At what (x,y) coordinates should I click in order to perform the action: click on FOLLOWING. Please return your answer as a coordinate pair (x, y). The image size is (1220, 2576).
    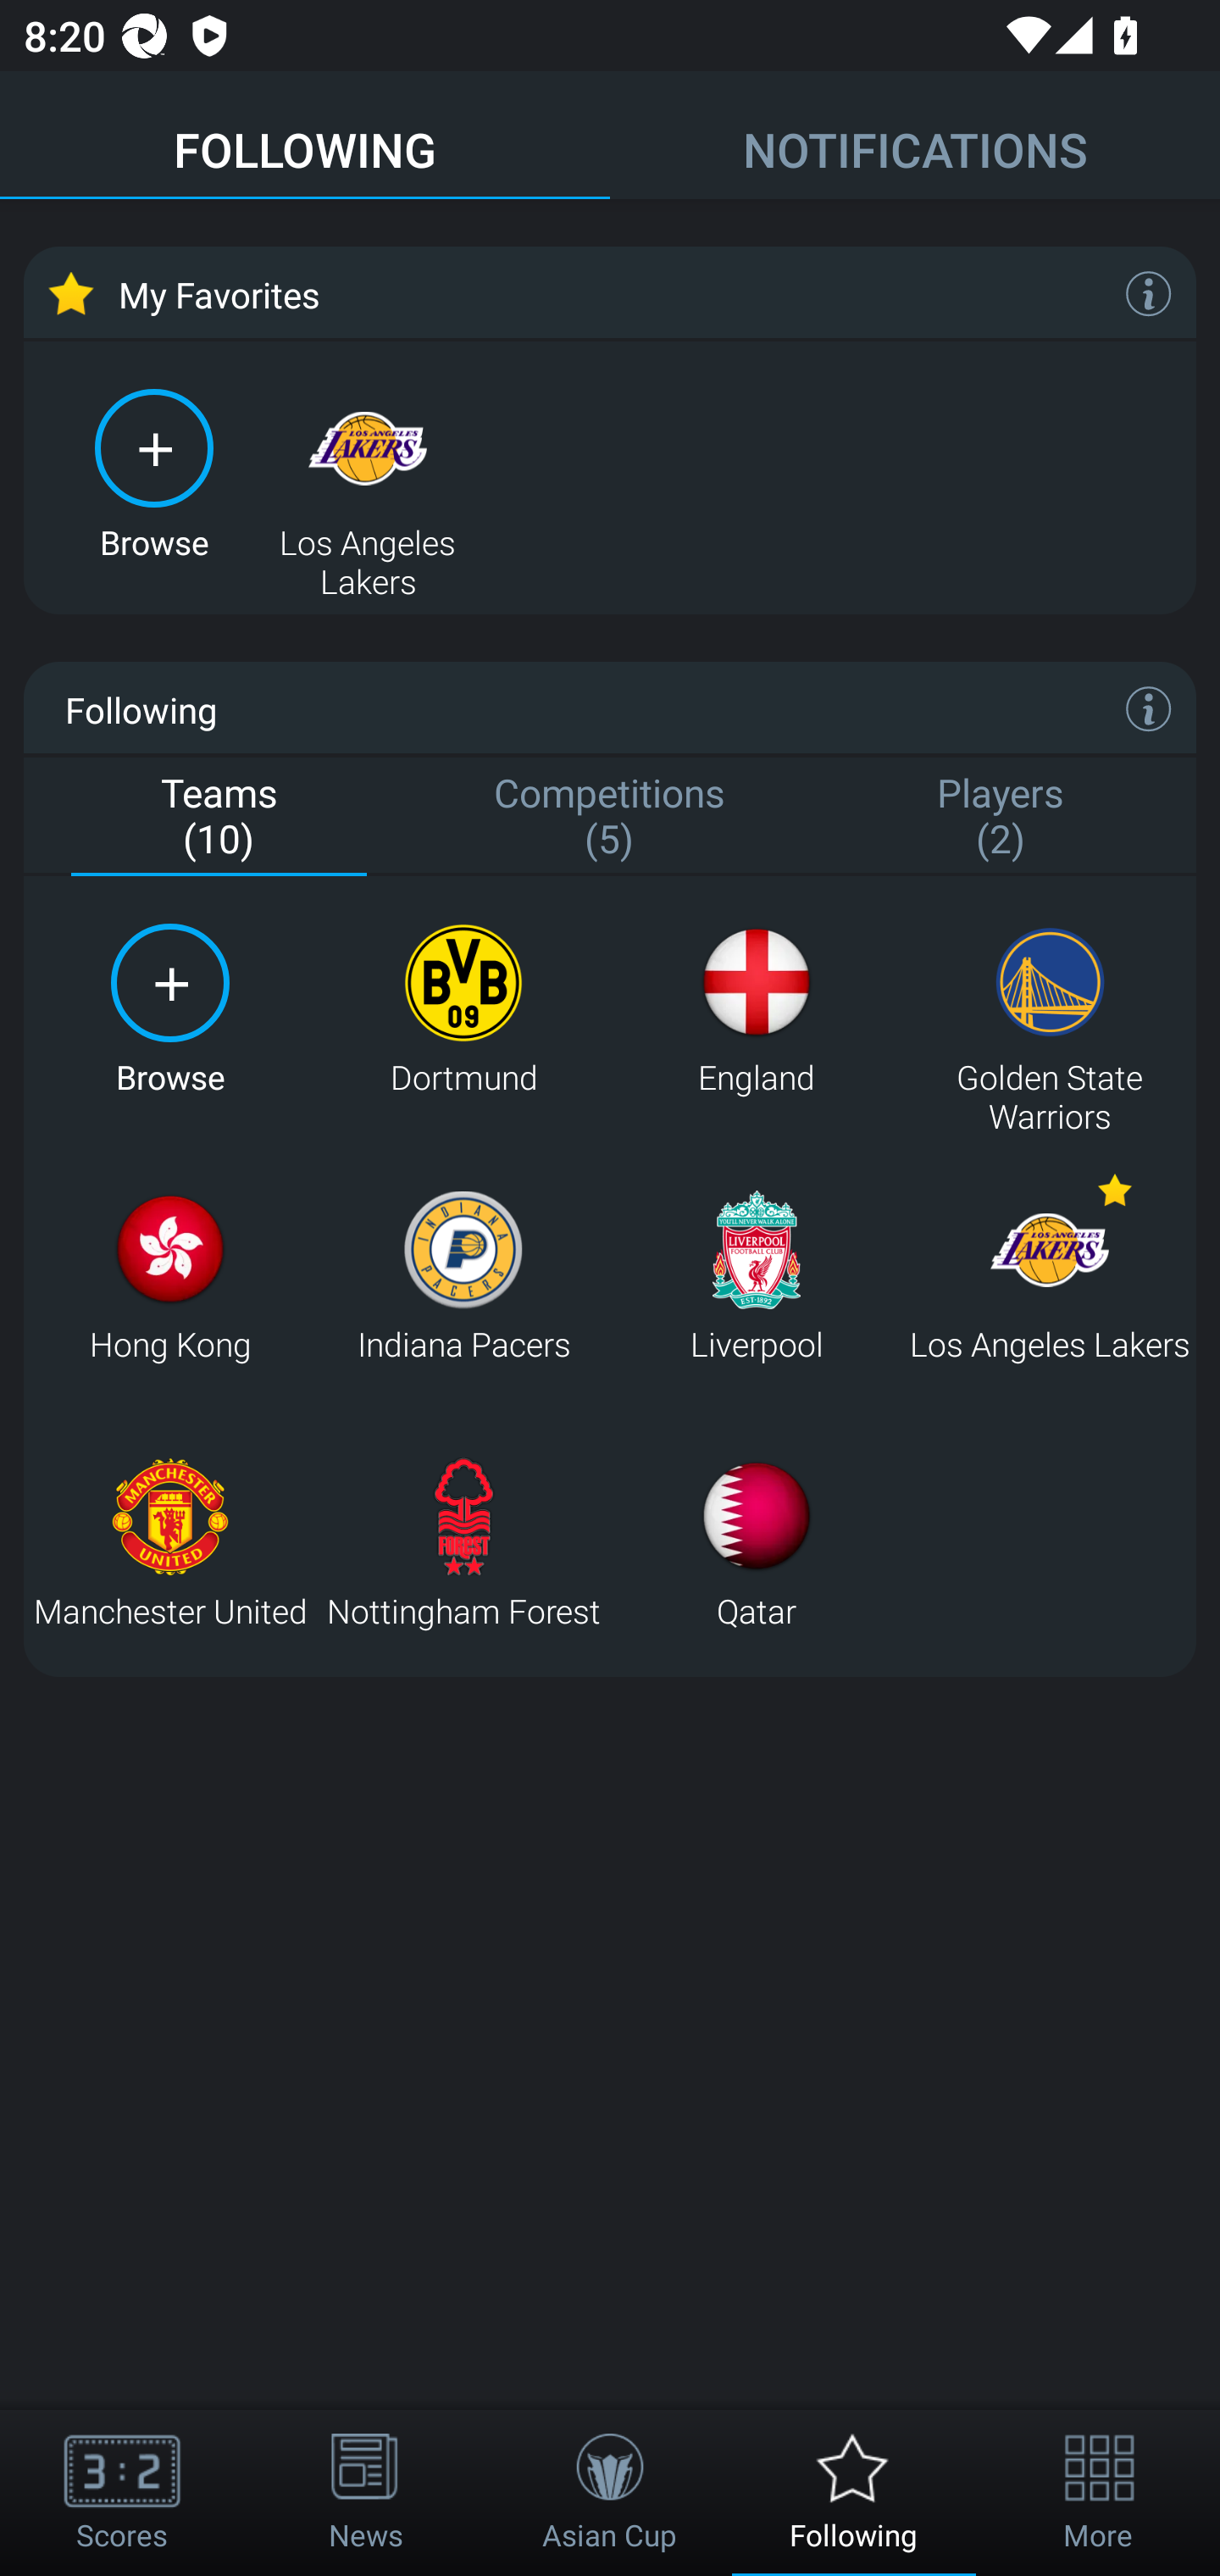
    Looking at the image, I should click on (305, 136).